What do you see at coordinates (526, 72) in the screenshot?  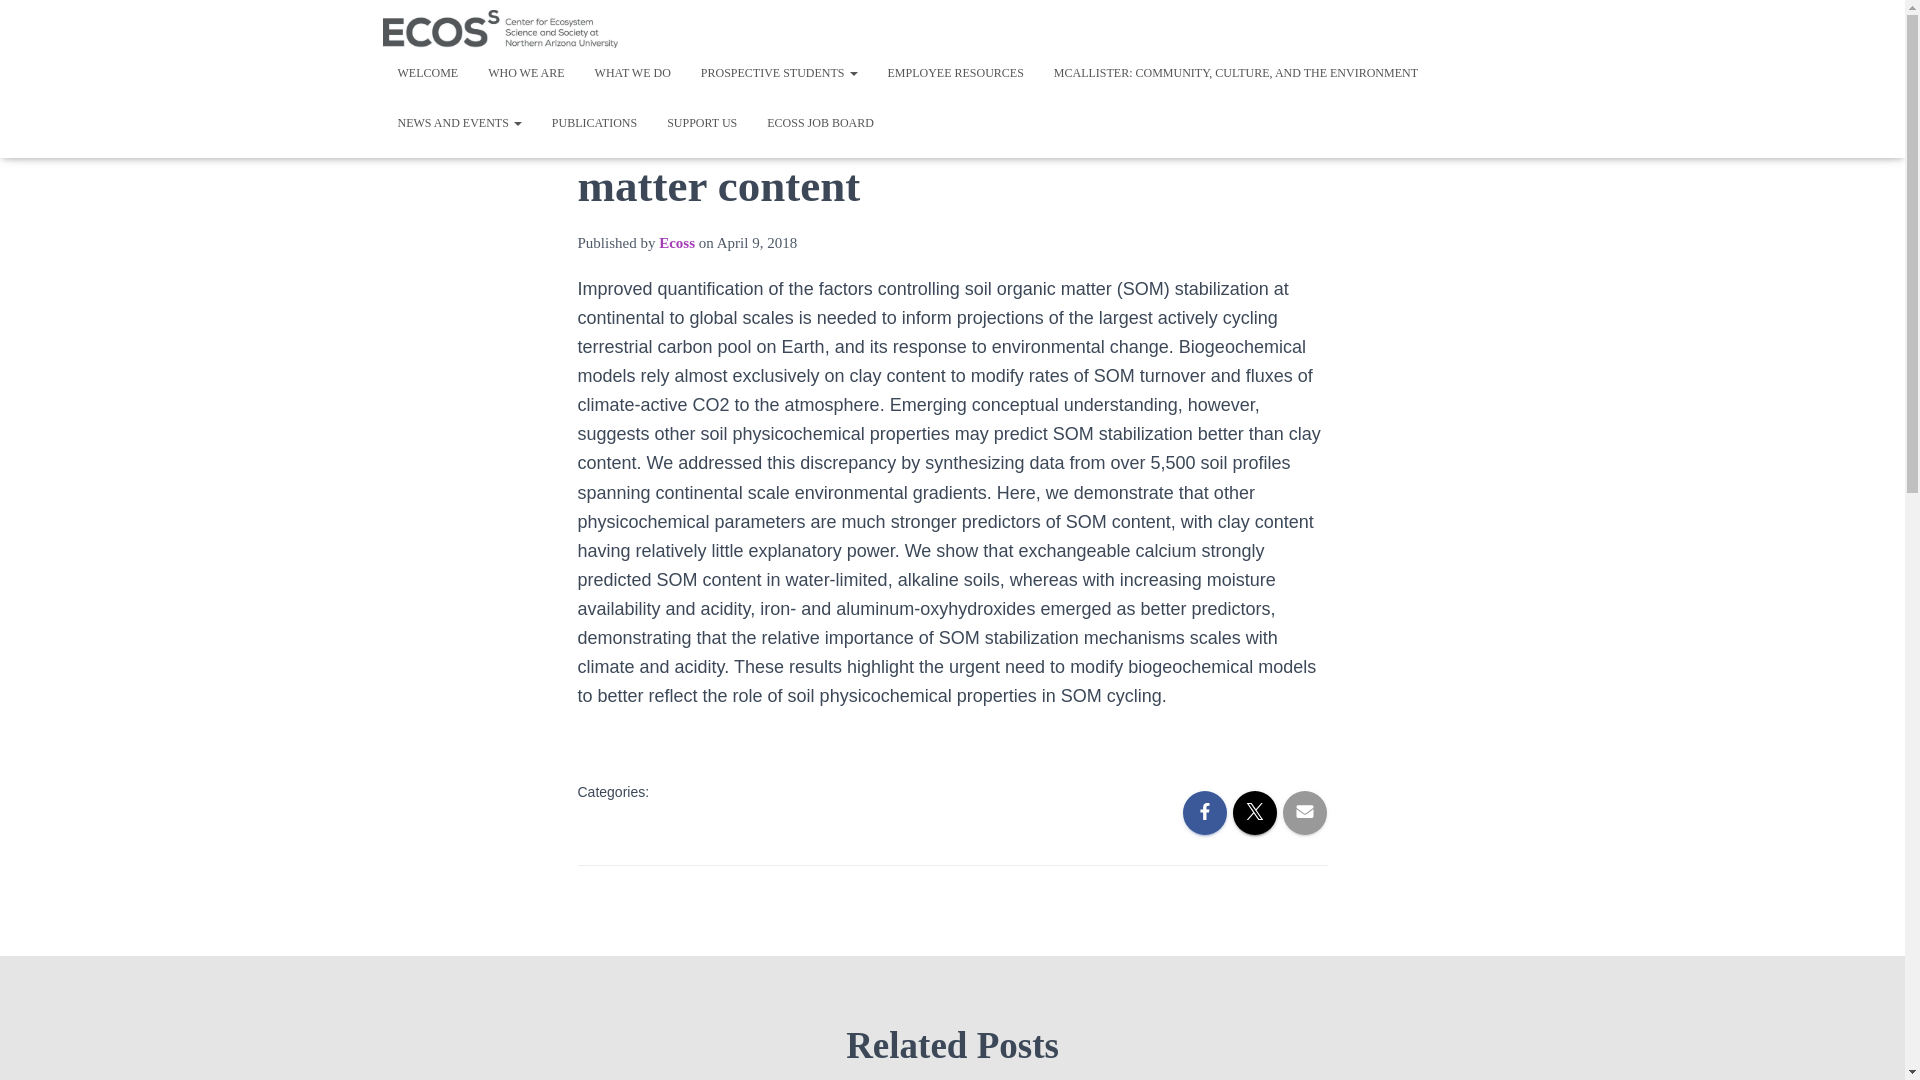 I see `Who We Are` at bounding box center [526, 72].